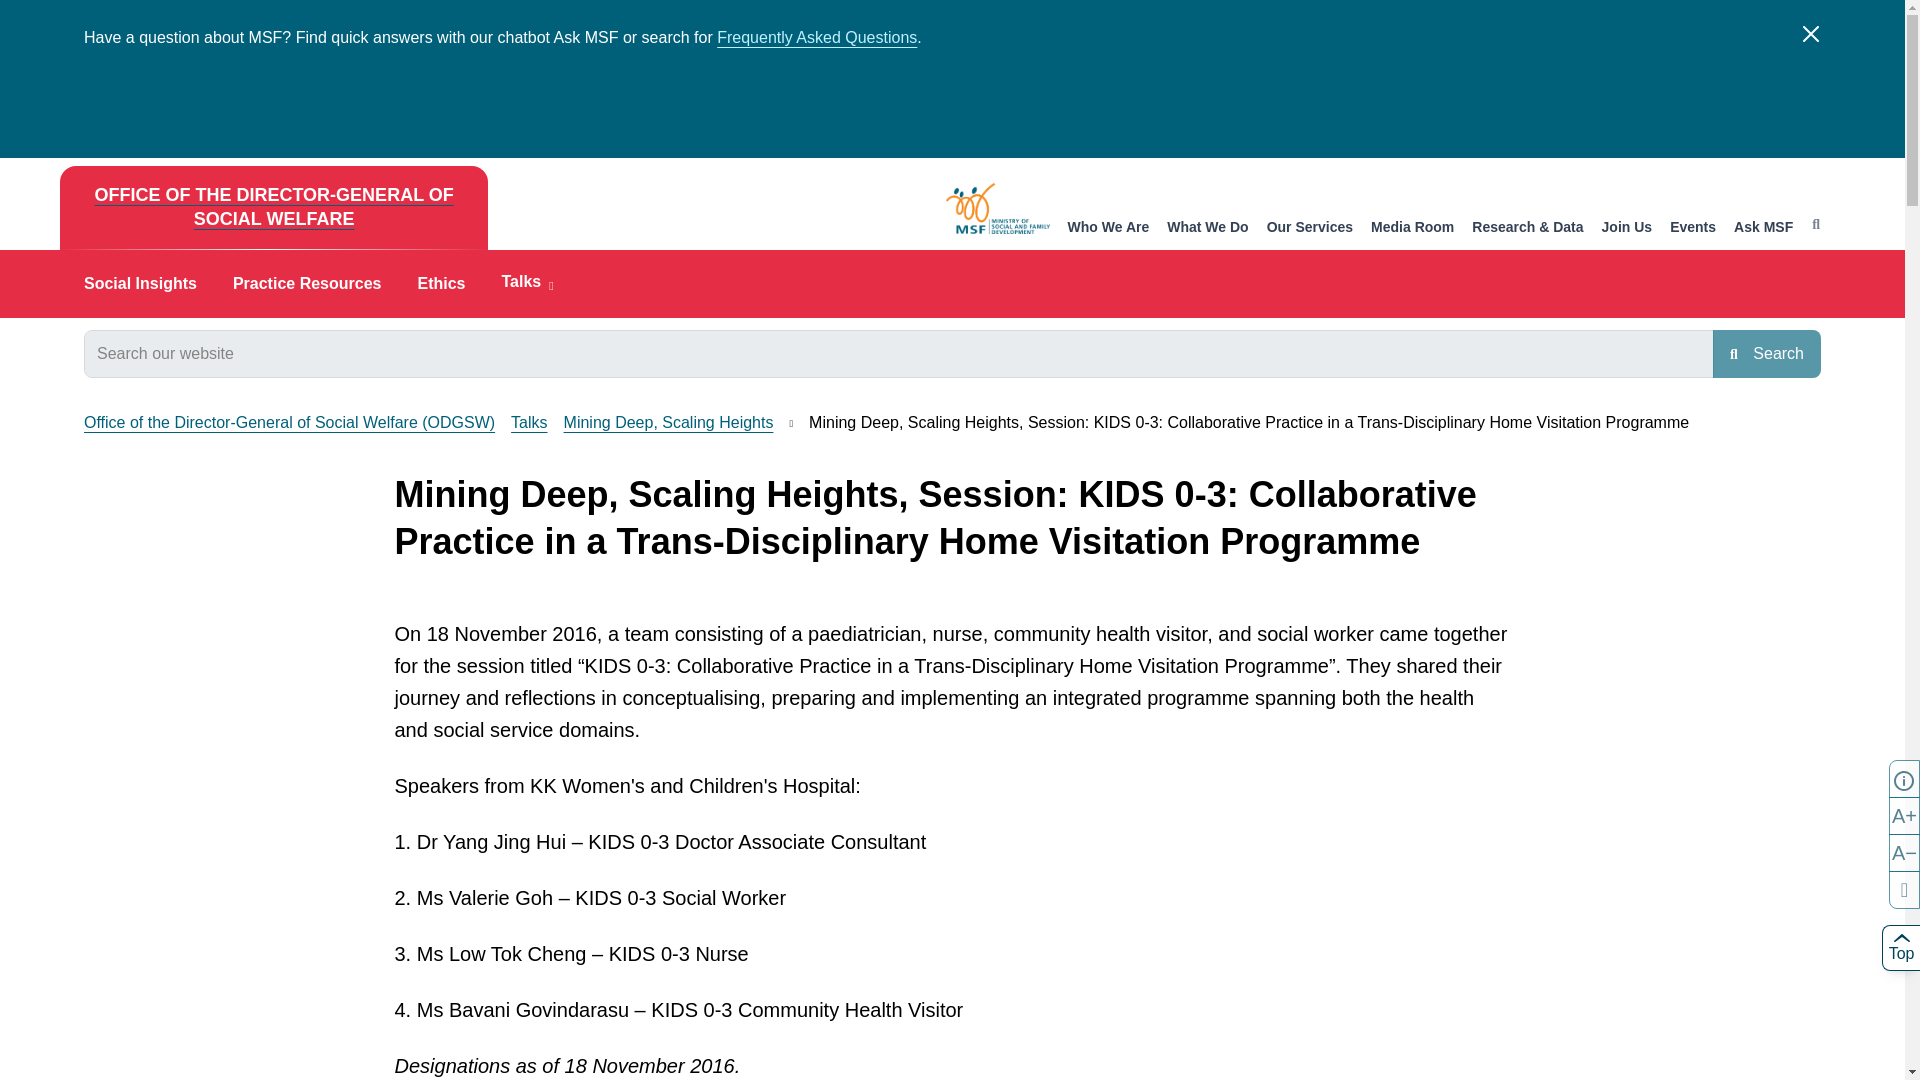 Image resolution: width=1920 pixels, height=1080 pixels. Describe the element at coordinates (273, 208) in the screenshot. I see `OFFICE OF THE DIRECTOR-GENERAL OF SOCIAL WELFARE` at that location.